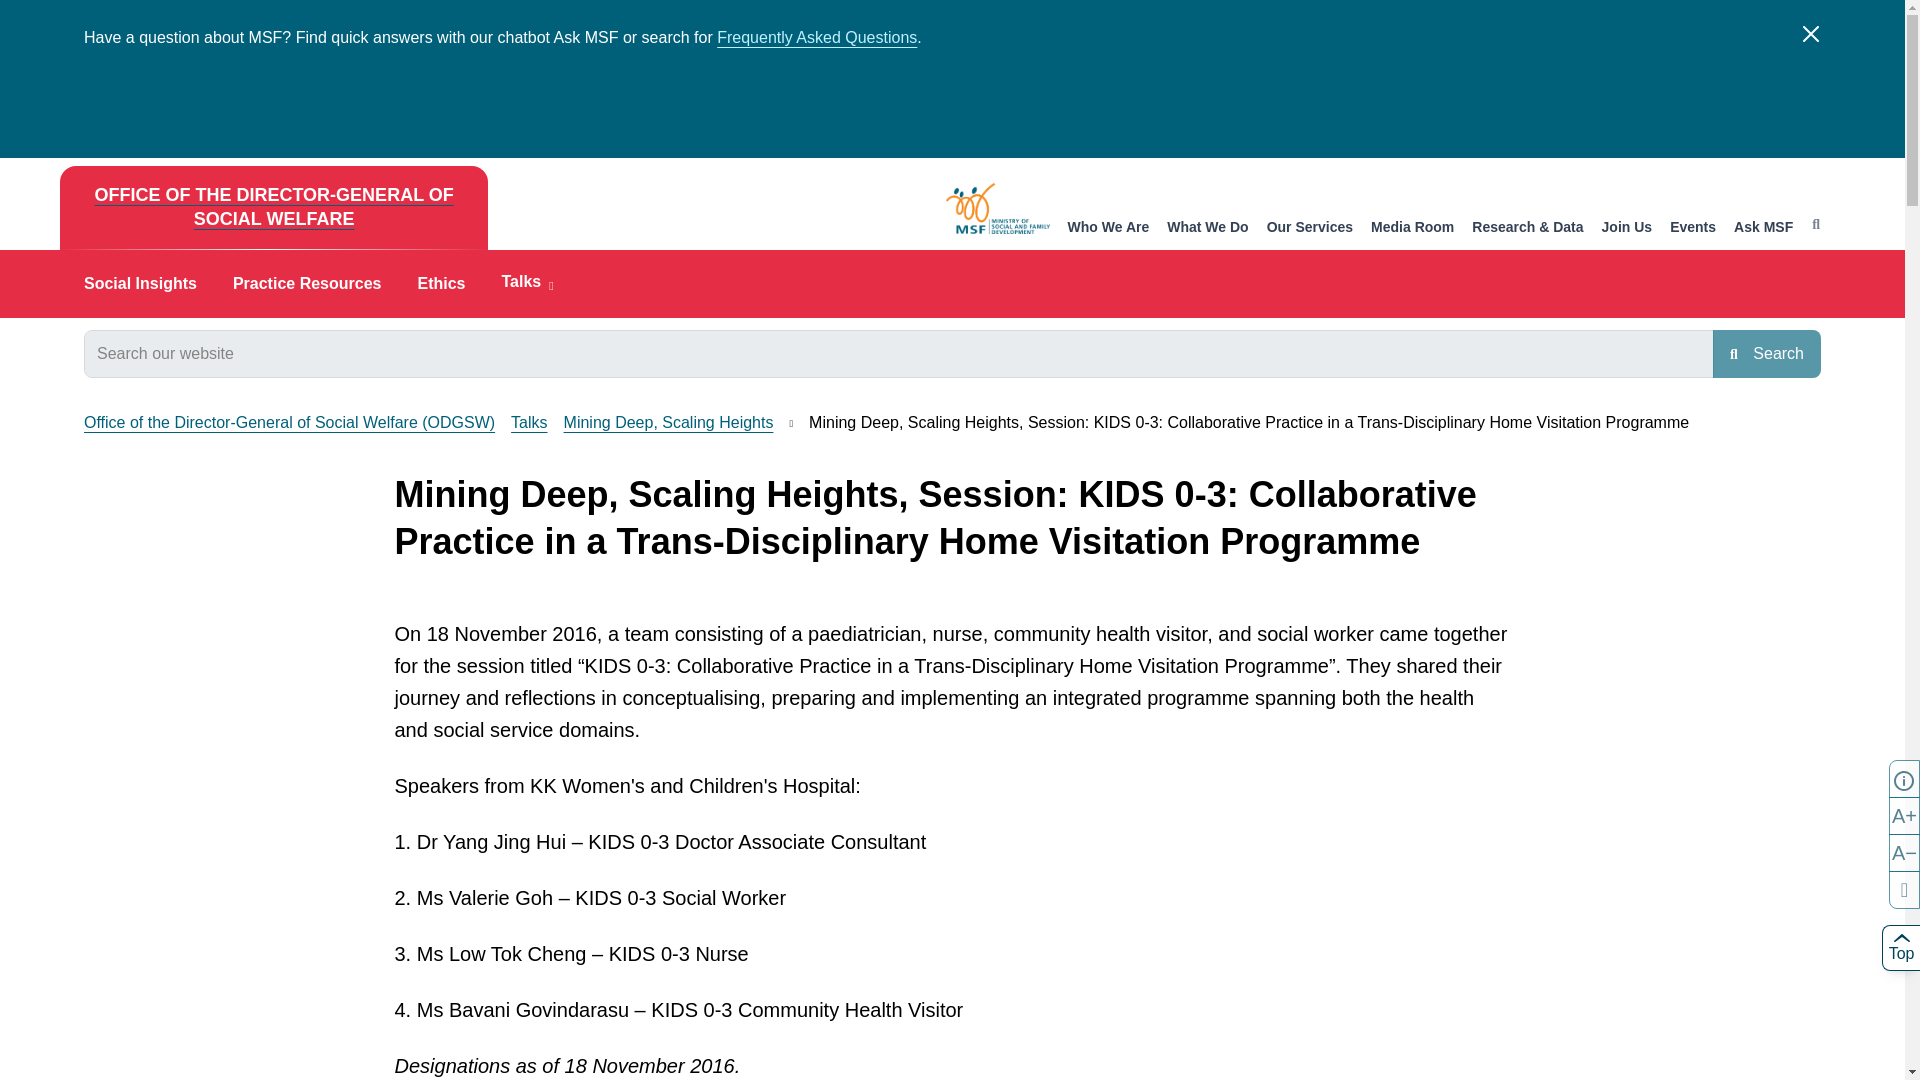 Image resolution: width=1920 pixels, height=1080 pixels. Describe the element at coordinates (273, 208) in the screenshot. I see `OFFICE OF THE DIRECTOR-GENERAL OF SOCIAL WELFARE` at that location.